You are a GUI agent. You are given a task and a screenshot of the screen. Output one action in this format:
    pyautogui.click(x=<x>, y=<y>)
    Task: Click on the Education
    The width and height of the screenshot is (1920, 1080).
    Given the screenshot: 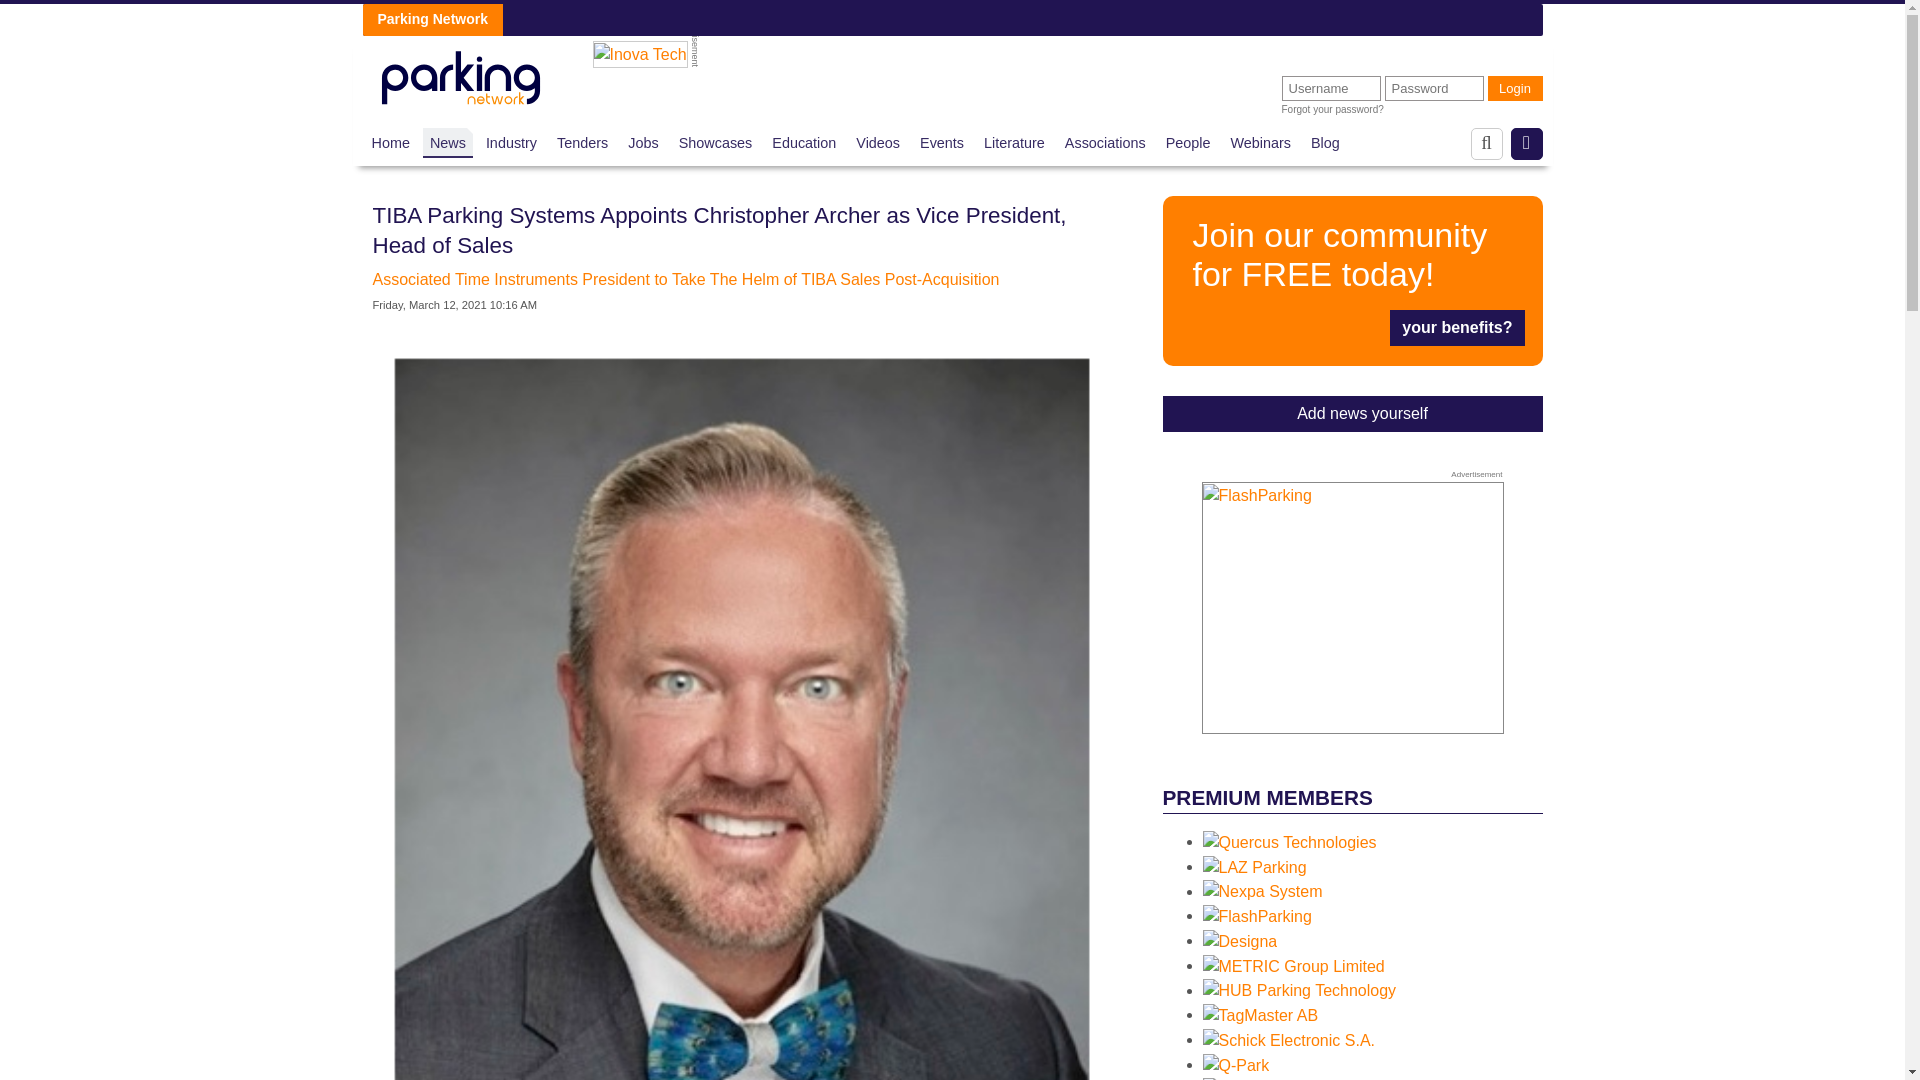 What is the action you would take?
    pyautogui.click(x=803, y=142)
    